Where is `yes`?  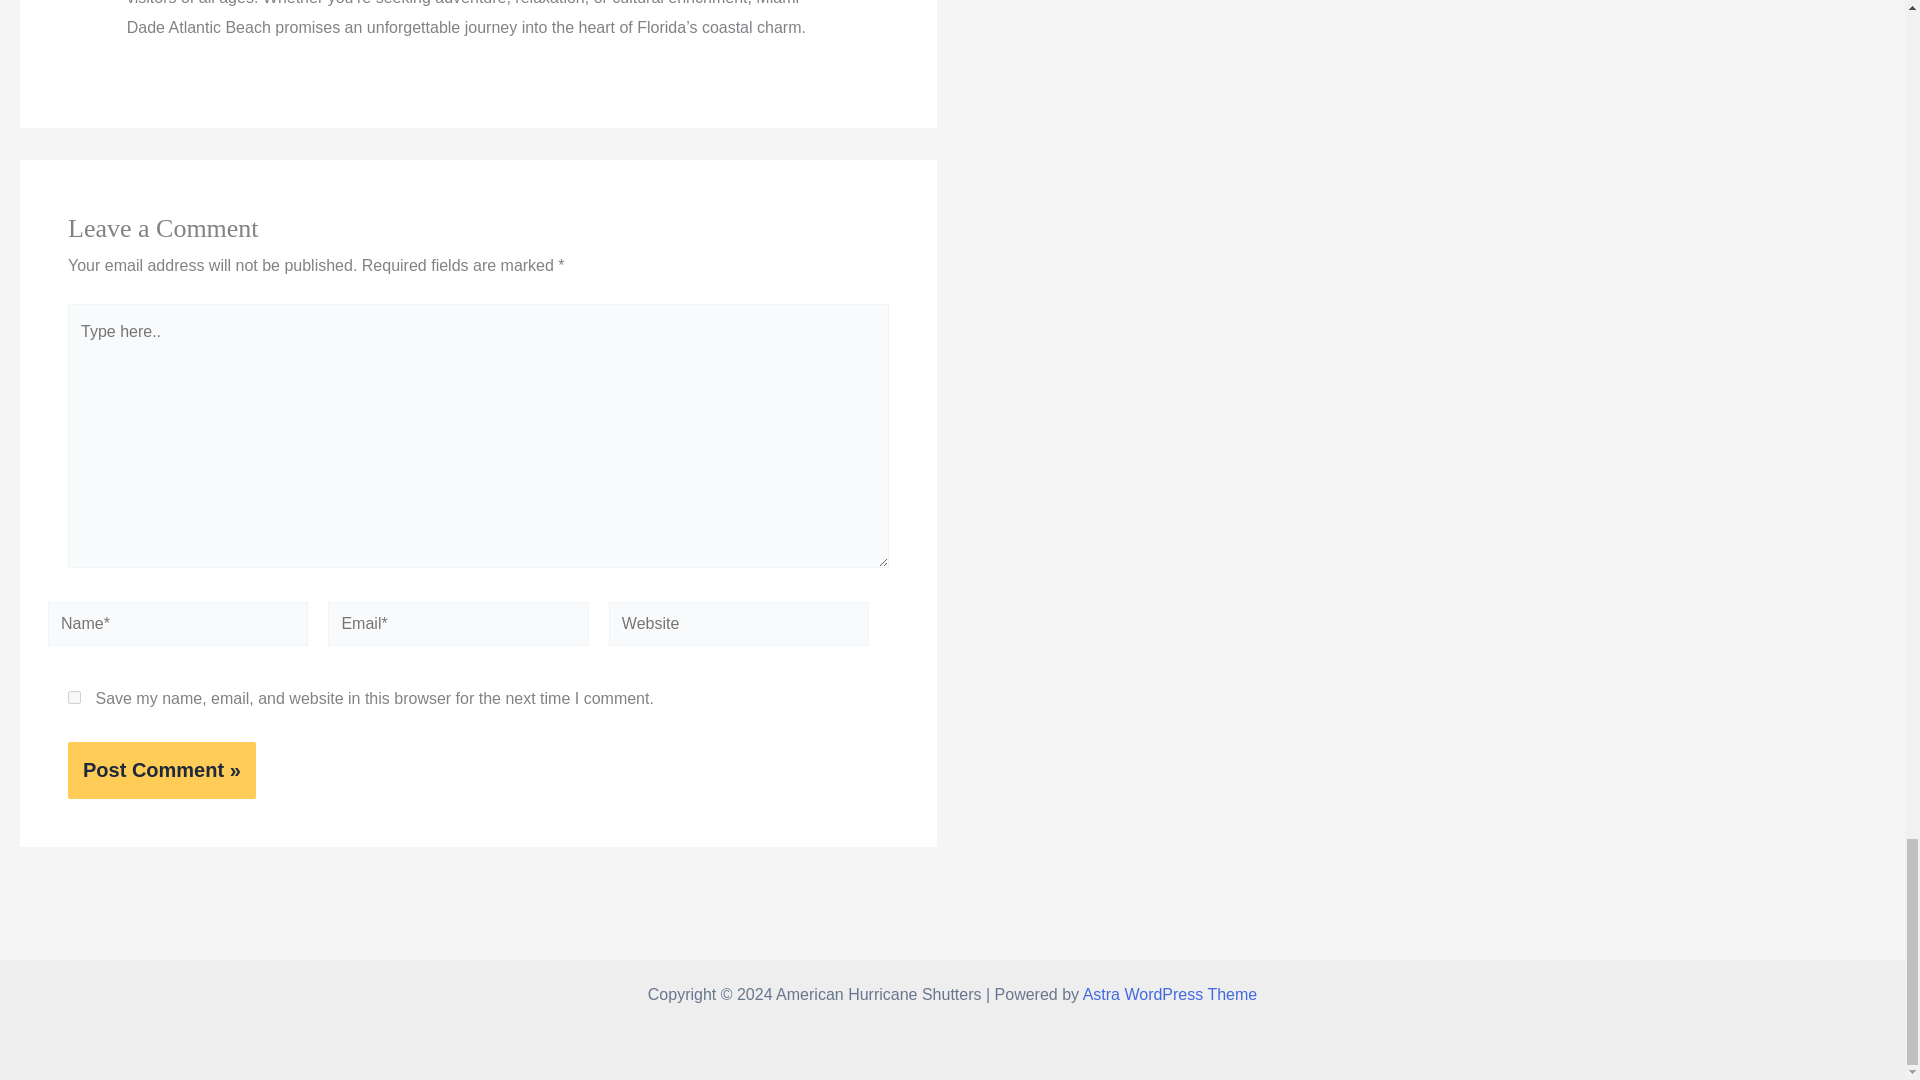
yes is located at coordinates (74, 698).